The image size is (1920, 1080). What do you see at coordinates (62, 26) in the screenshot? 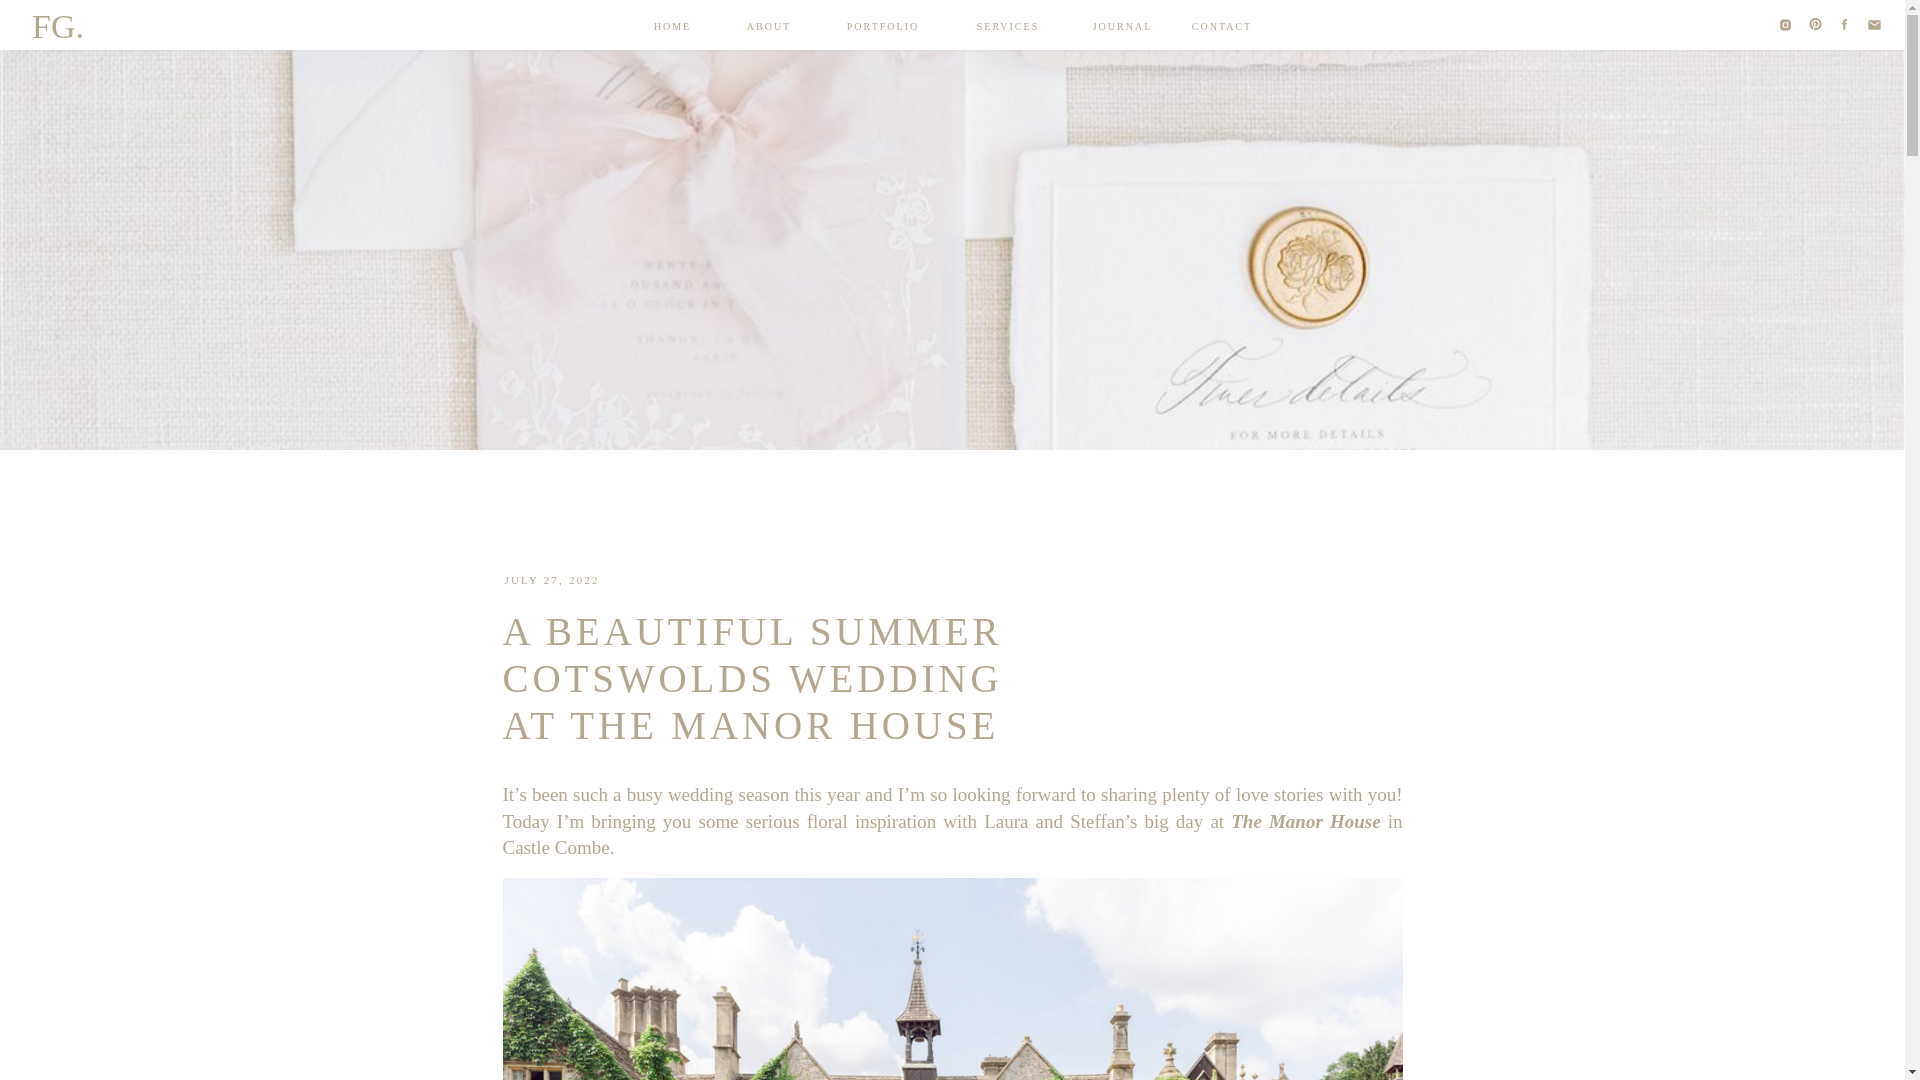
I see `FG.` at bounding box center [62, 26].